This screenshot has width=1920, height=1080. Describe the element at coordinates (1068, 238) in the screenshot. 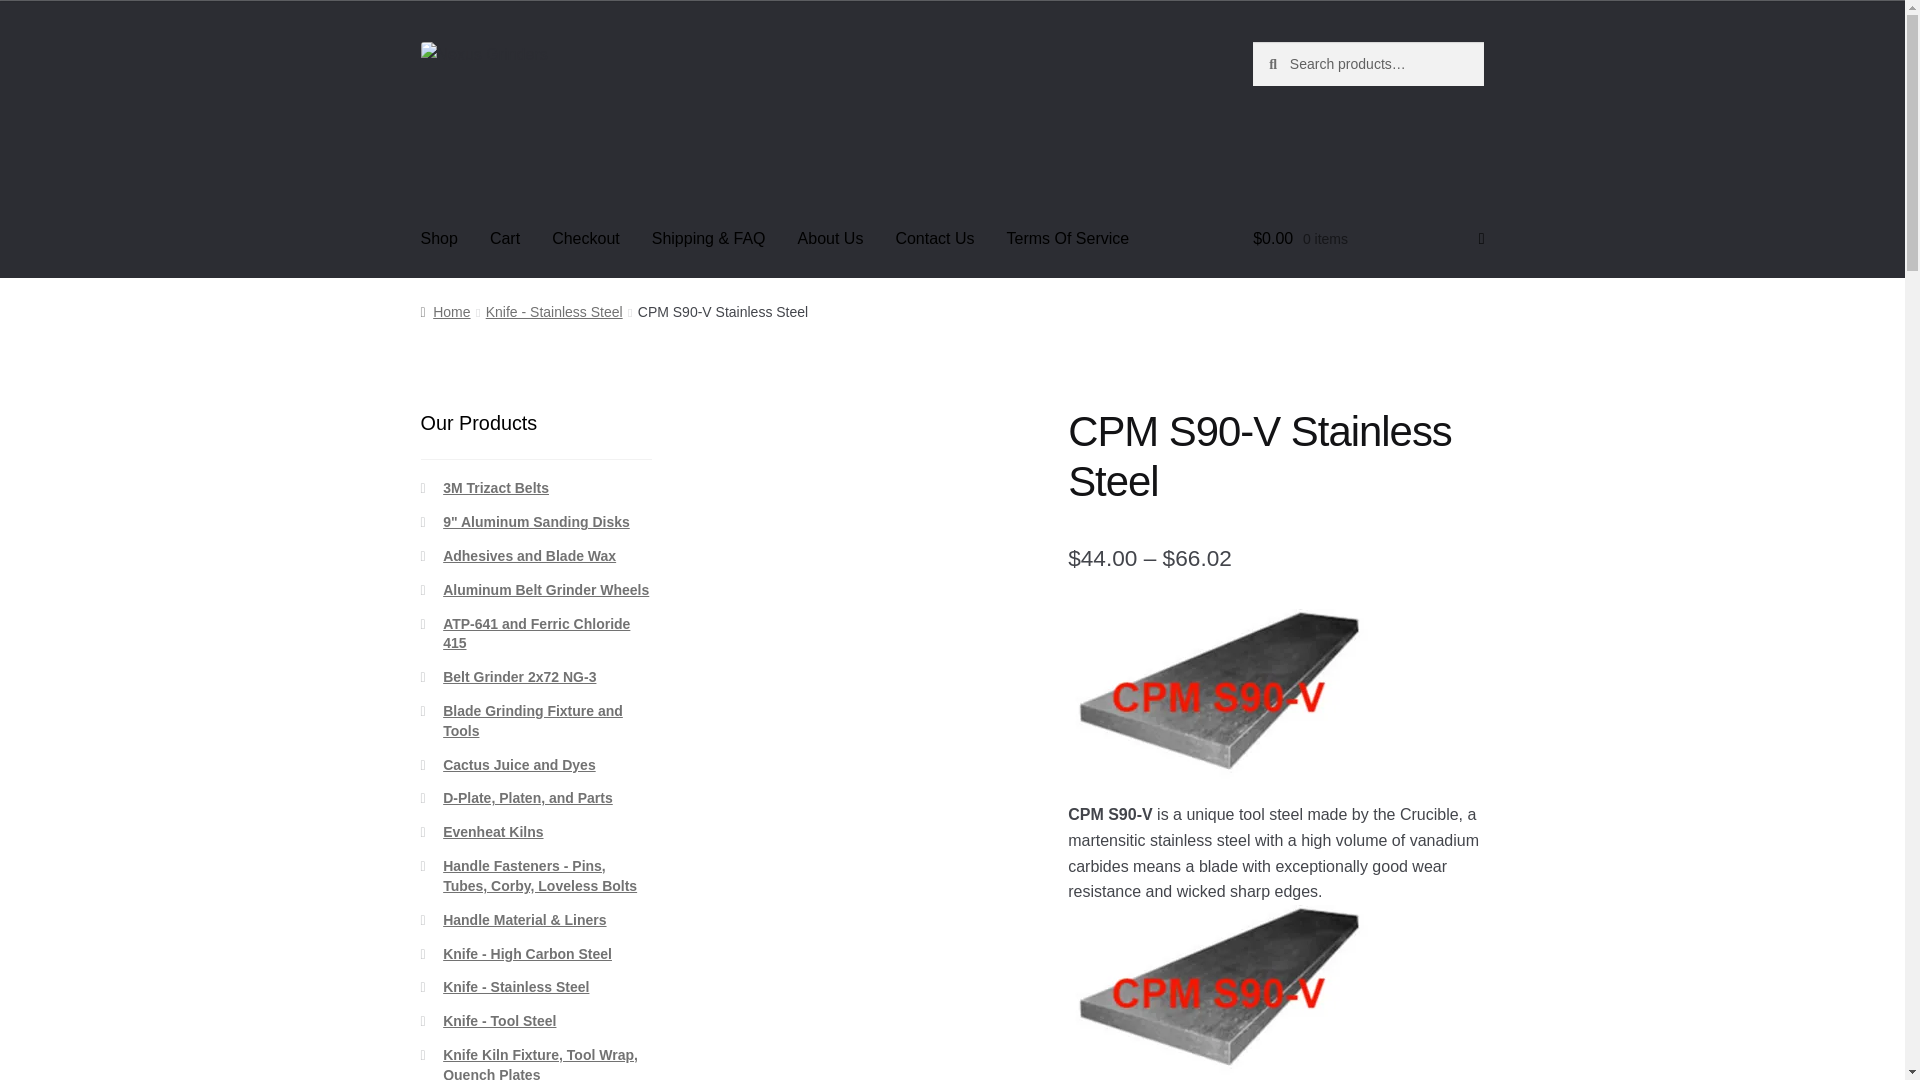

I see `Terms Of Service` at that location.